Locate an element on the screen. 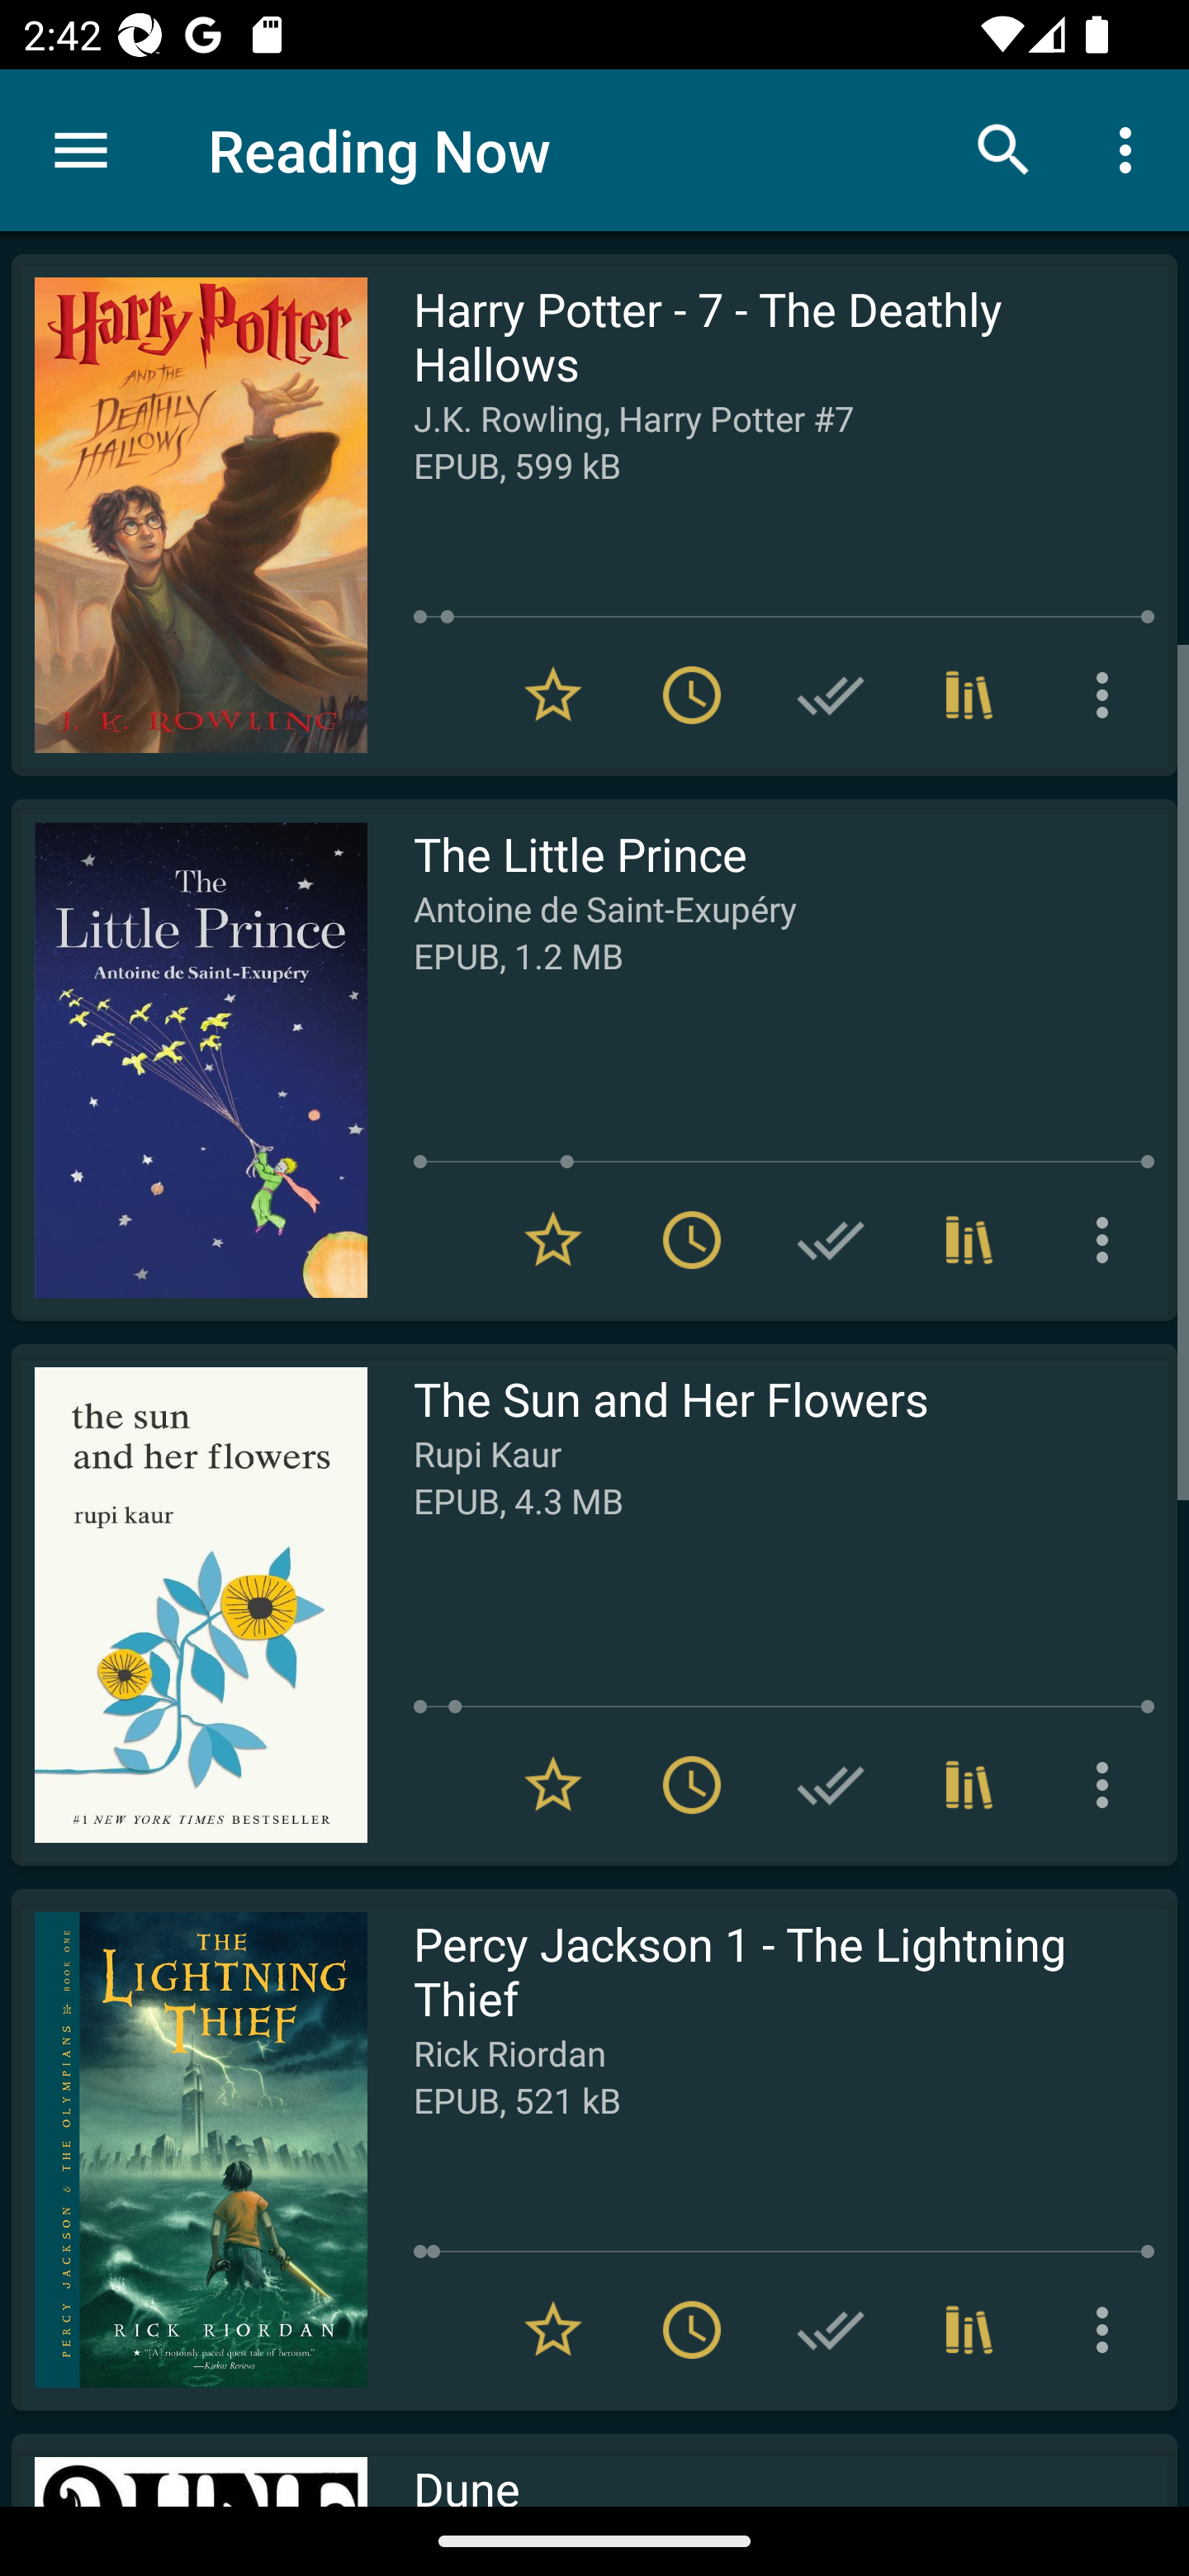 The width and height of the screenshot is (1189, 2576). Read Harry Potter - 7 - The Deathly Hallows is located at coordinates (189, 515).